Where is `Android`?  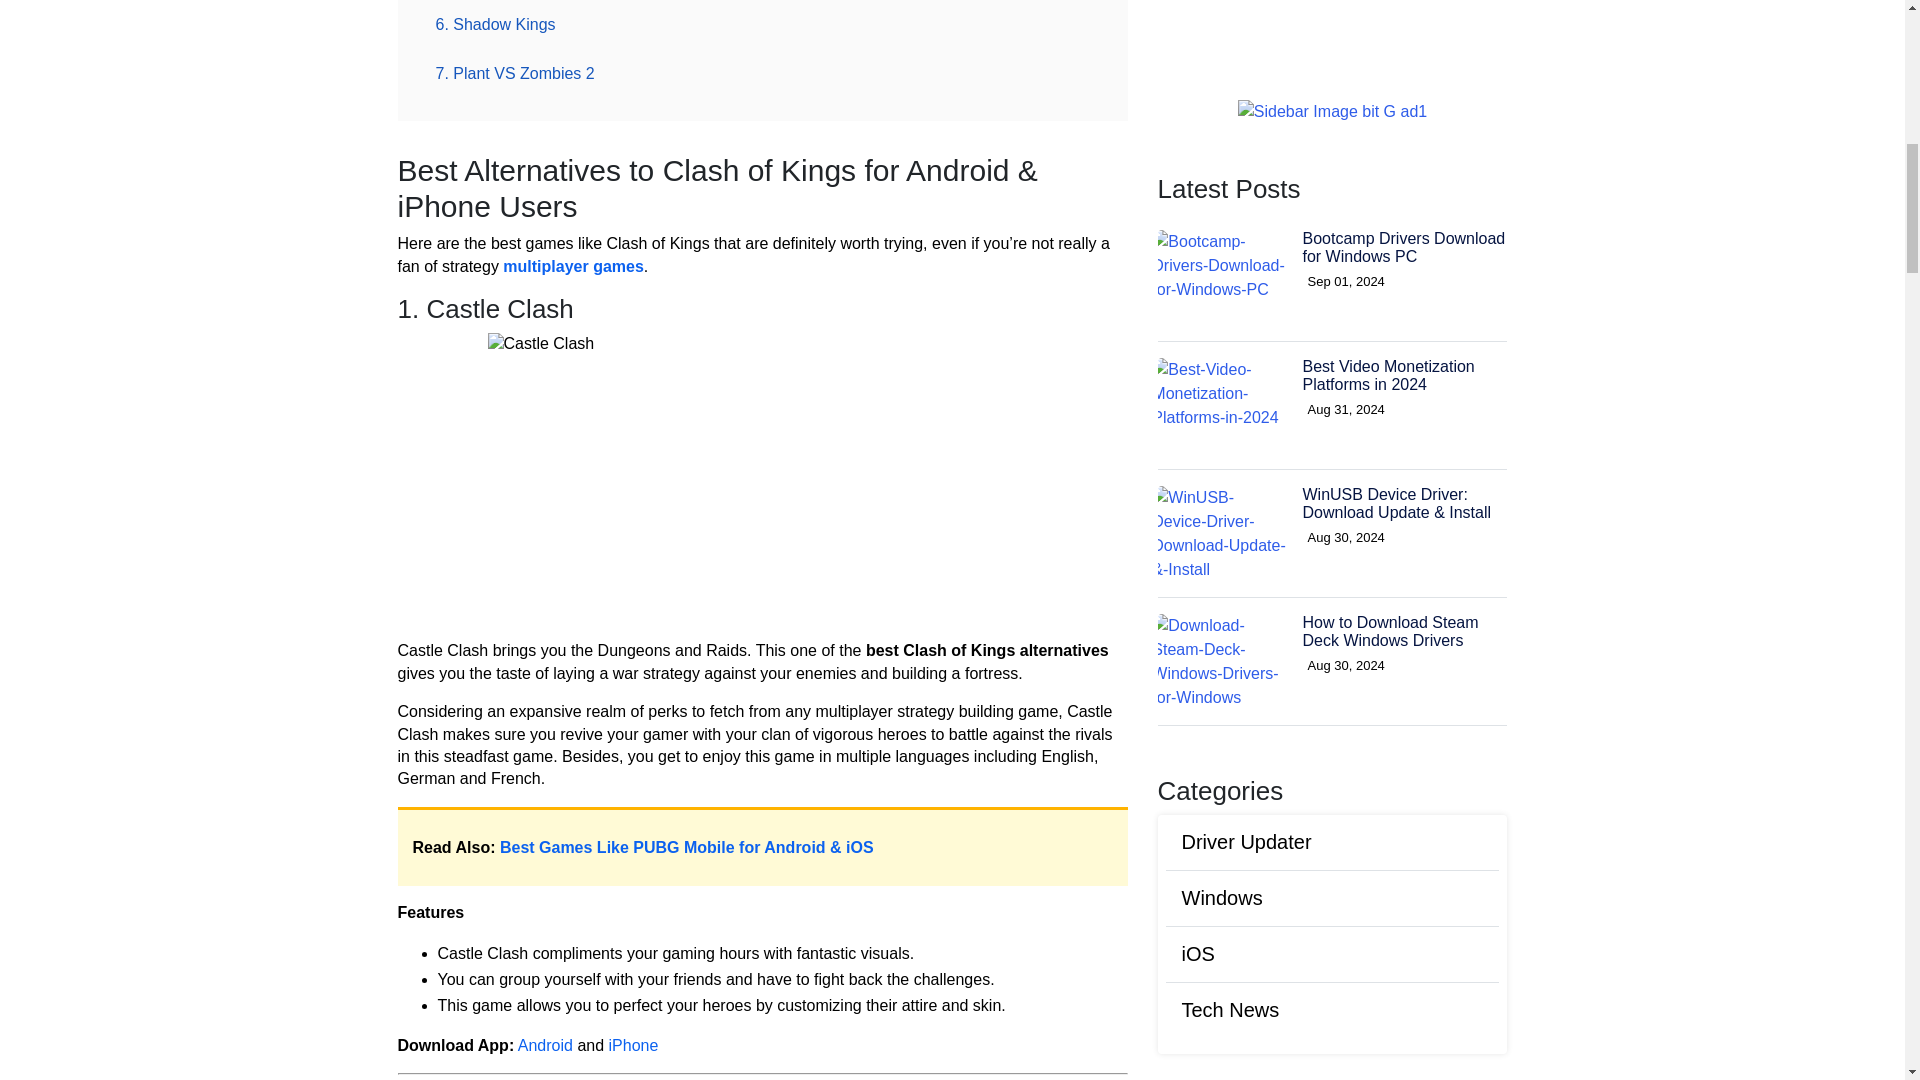 Android is located at coordinates (545, 1045).